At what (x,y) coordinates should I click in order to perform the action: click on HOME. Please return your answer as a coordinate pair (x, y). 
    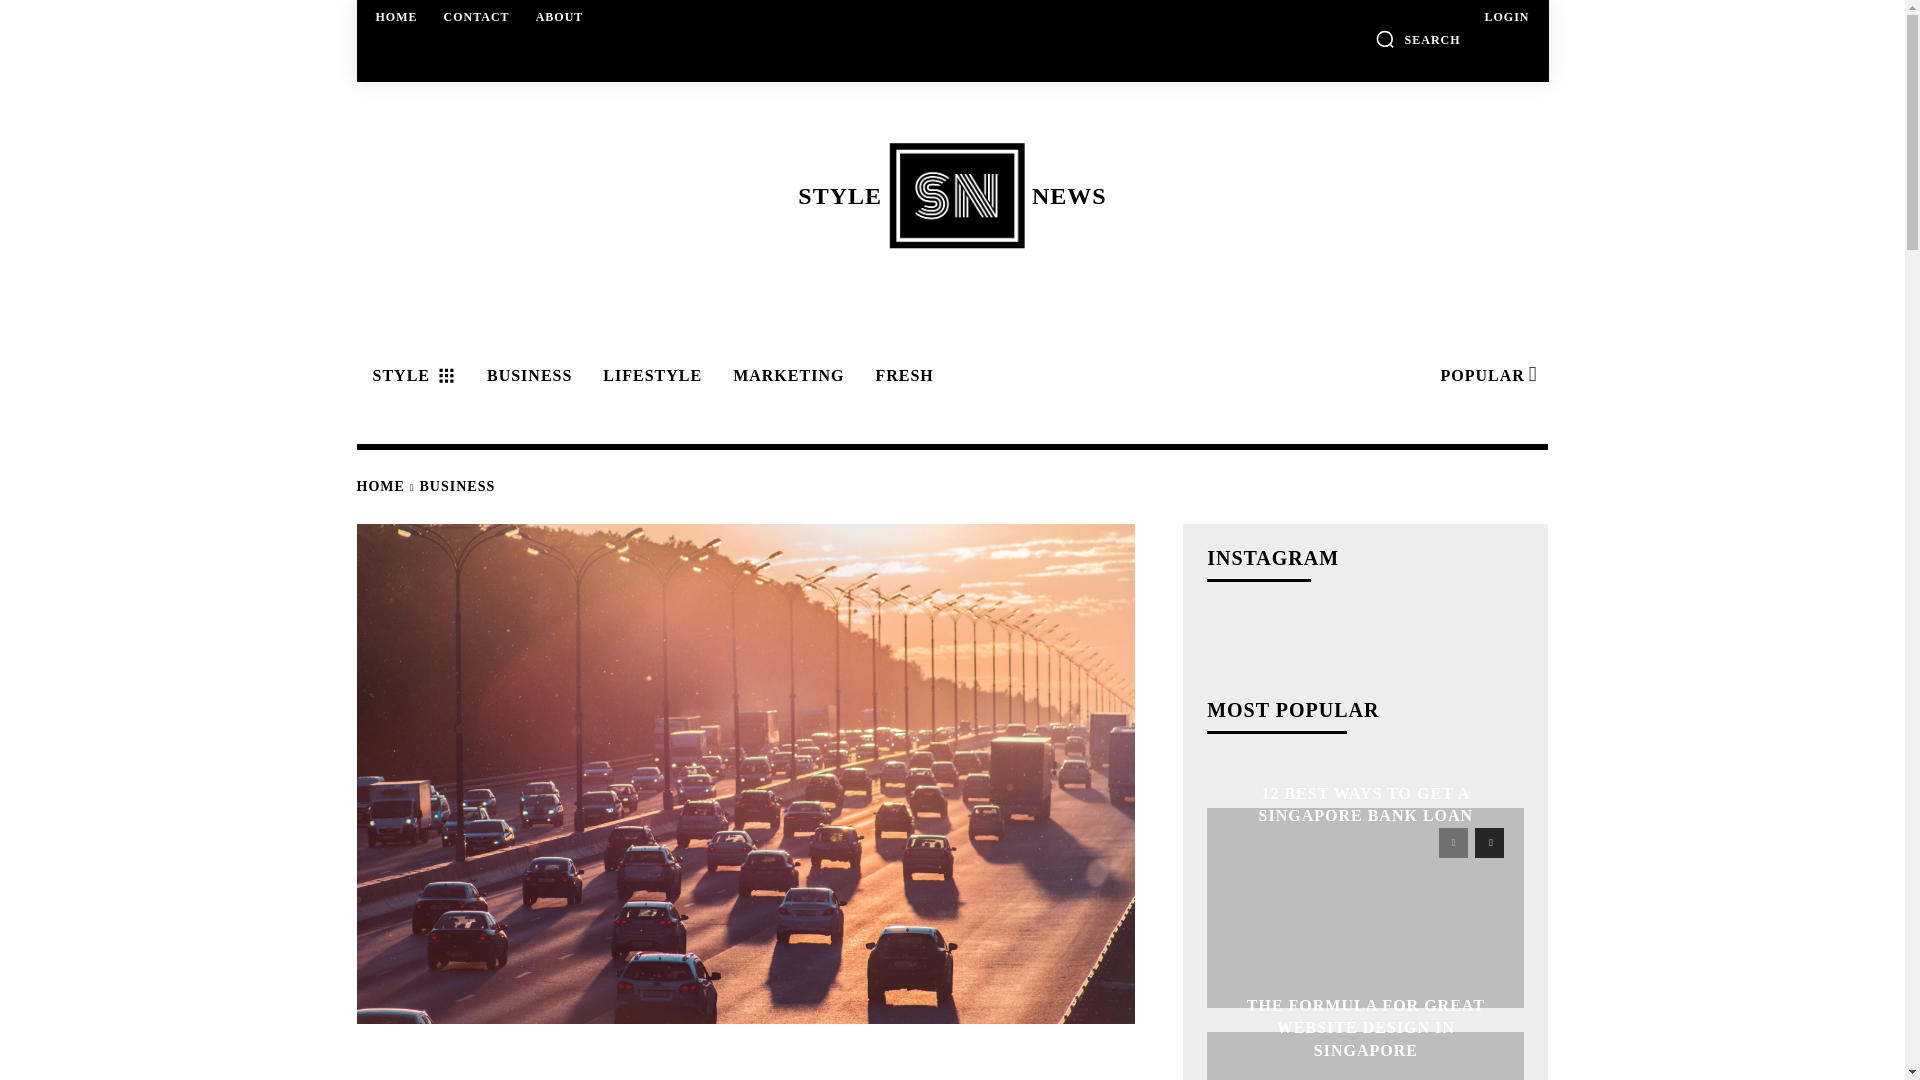
    Looking at the image, I should click on (397, 16).